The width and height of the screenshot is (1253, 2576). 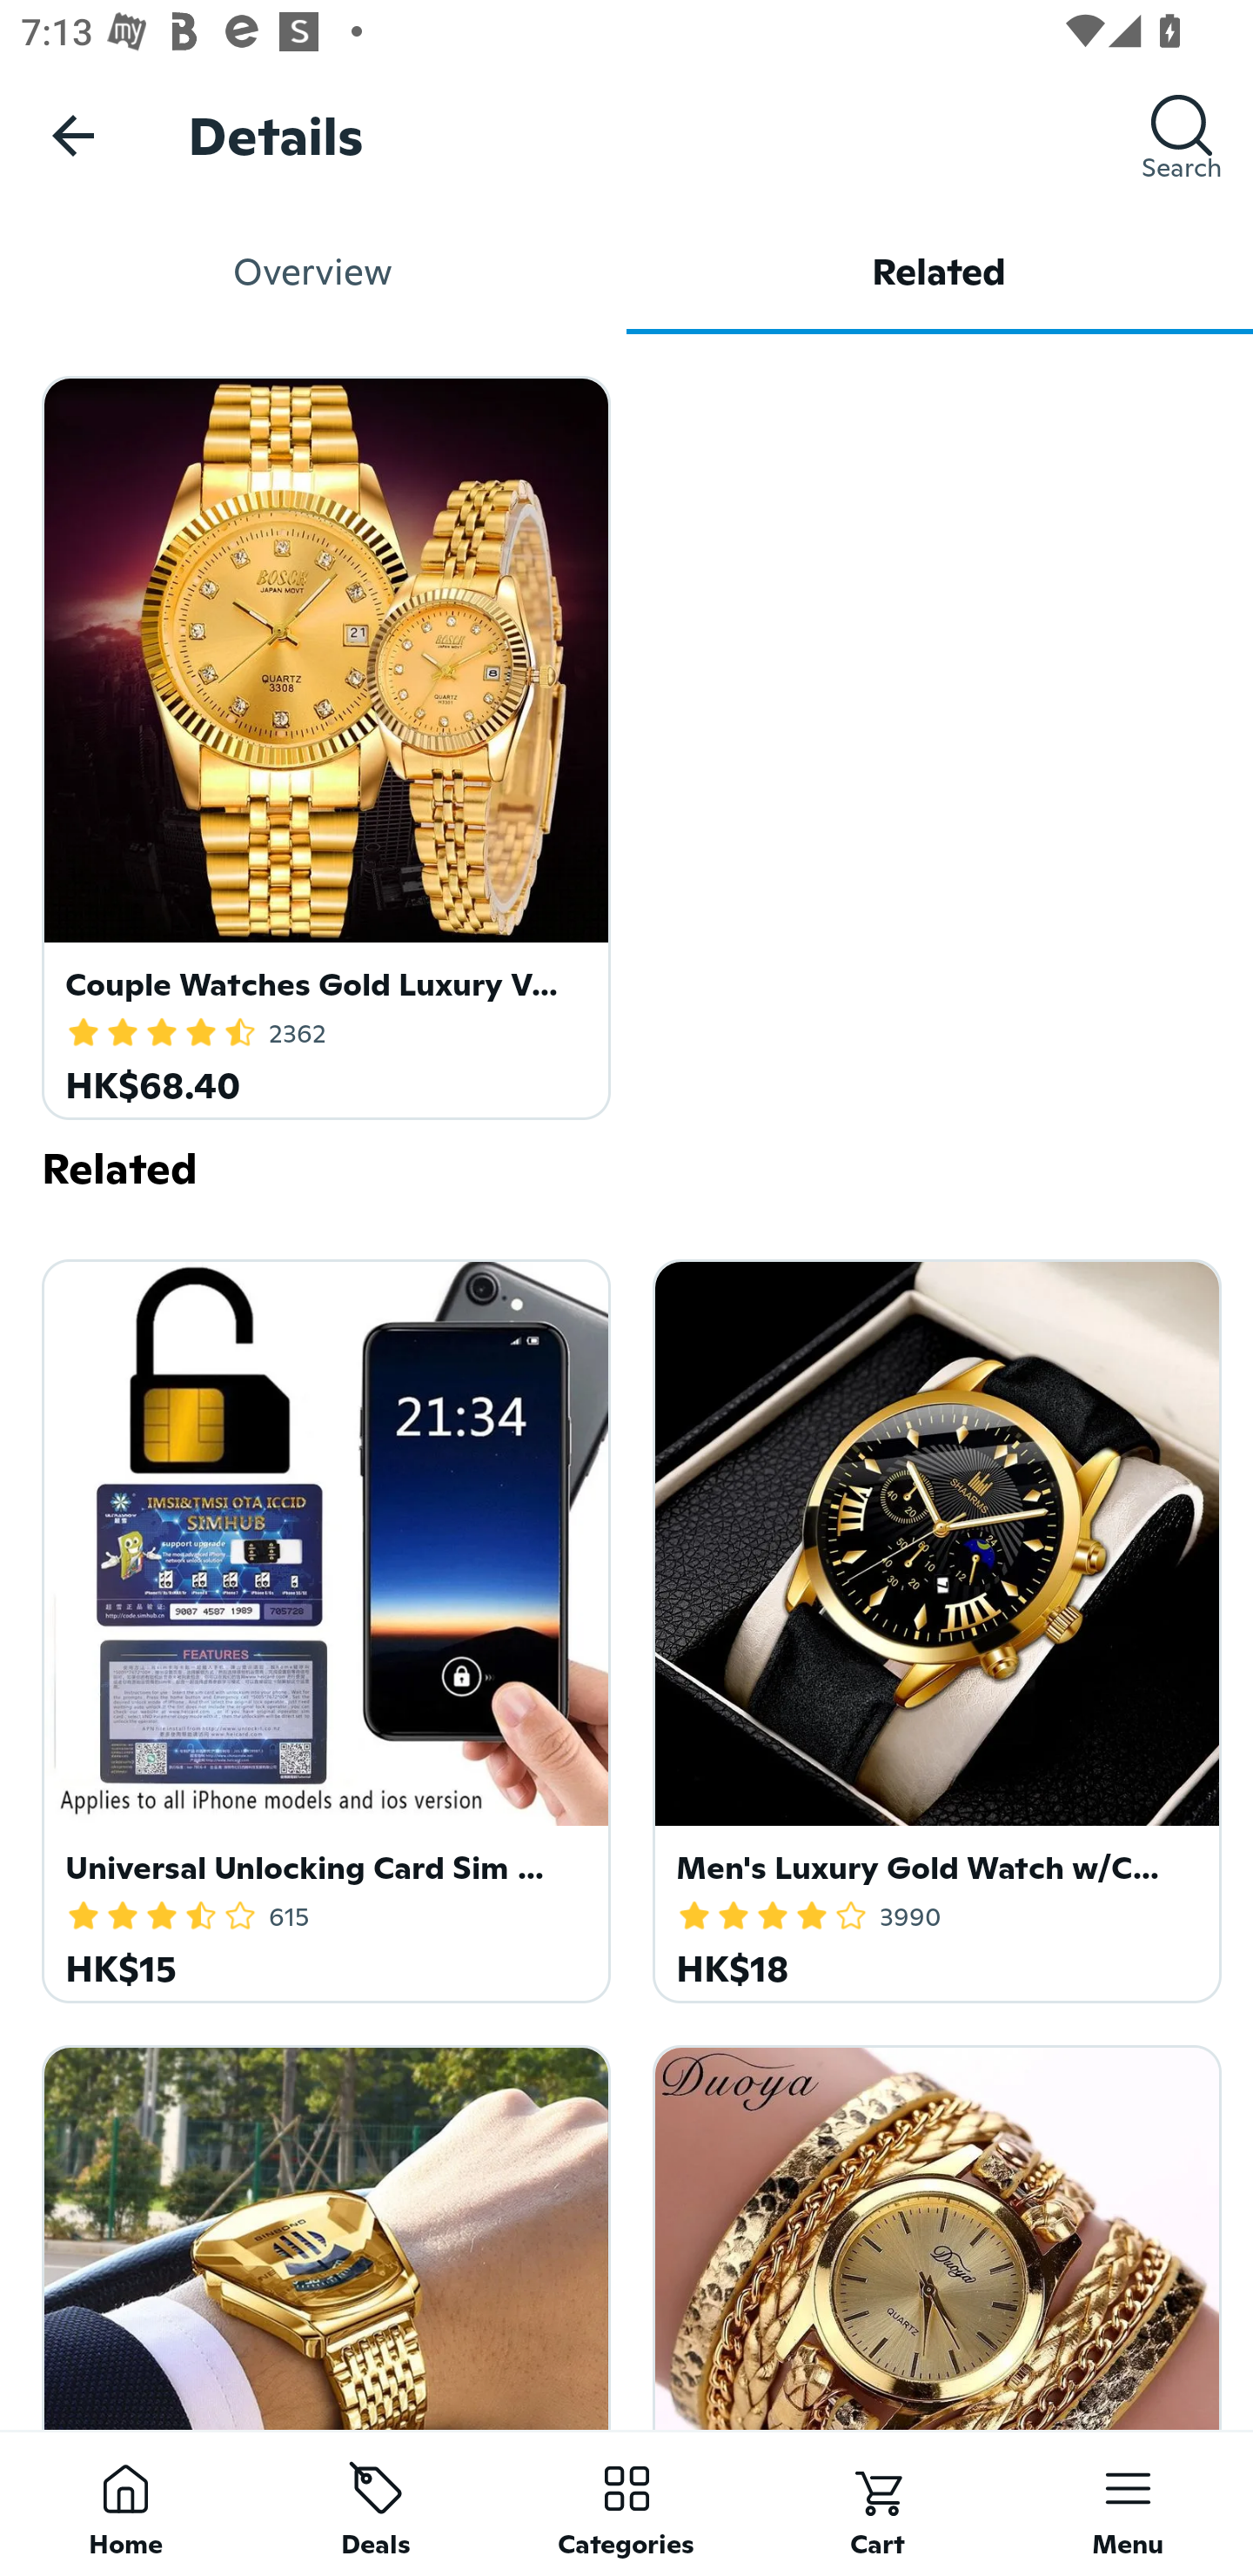 What do you see at coordinates (73, 135) in the screenshot?
I see `Navigate up` at bounding box center [73, 135].